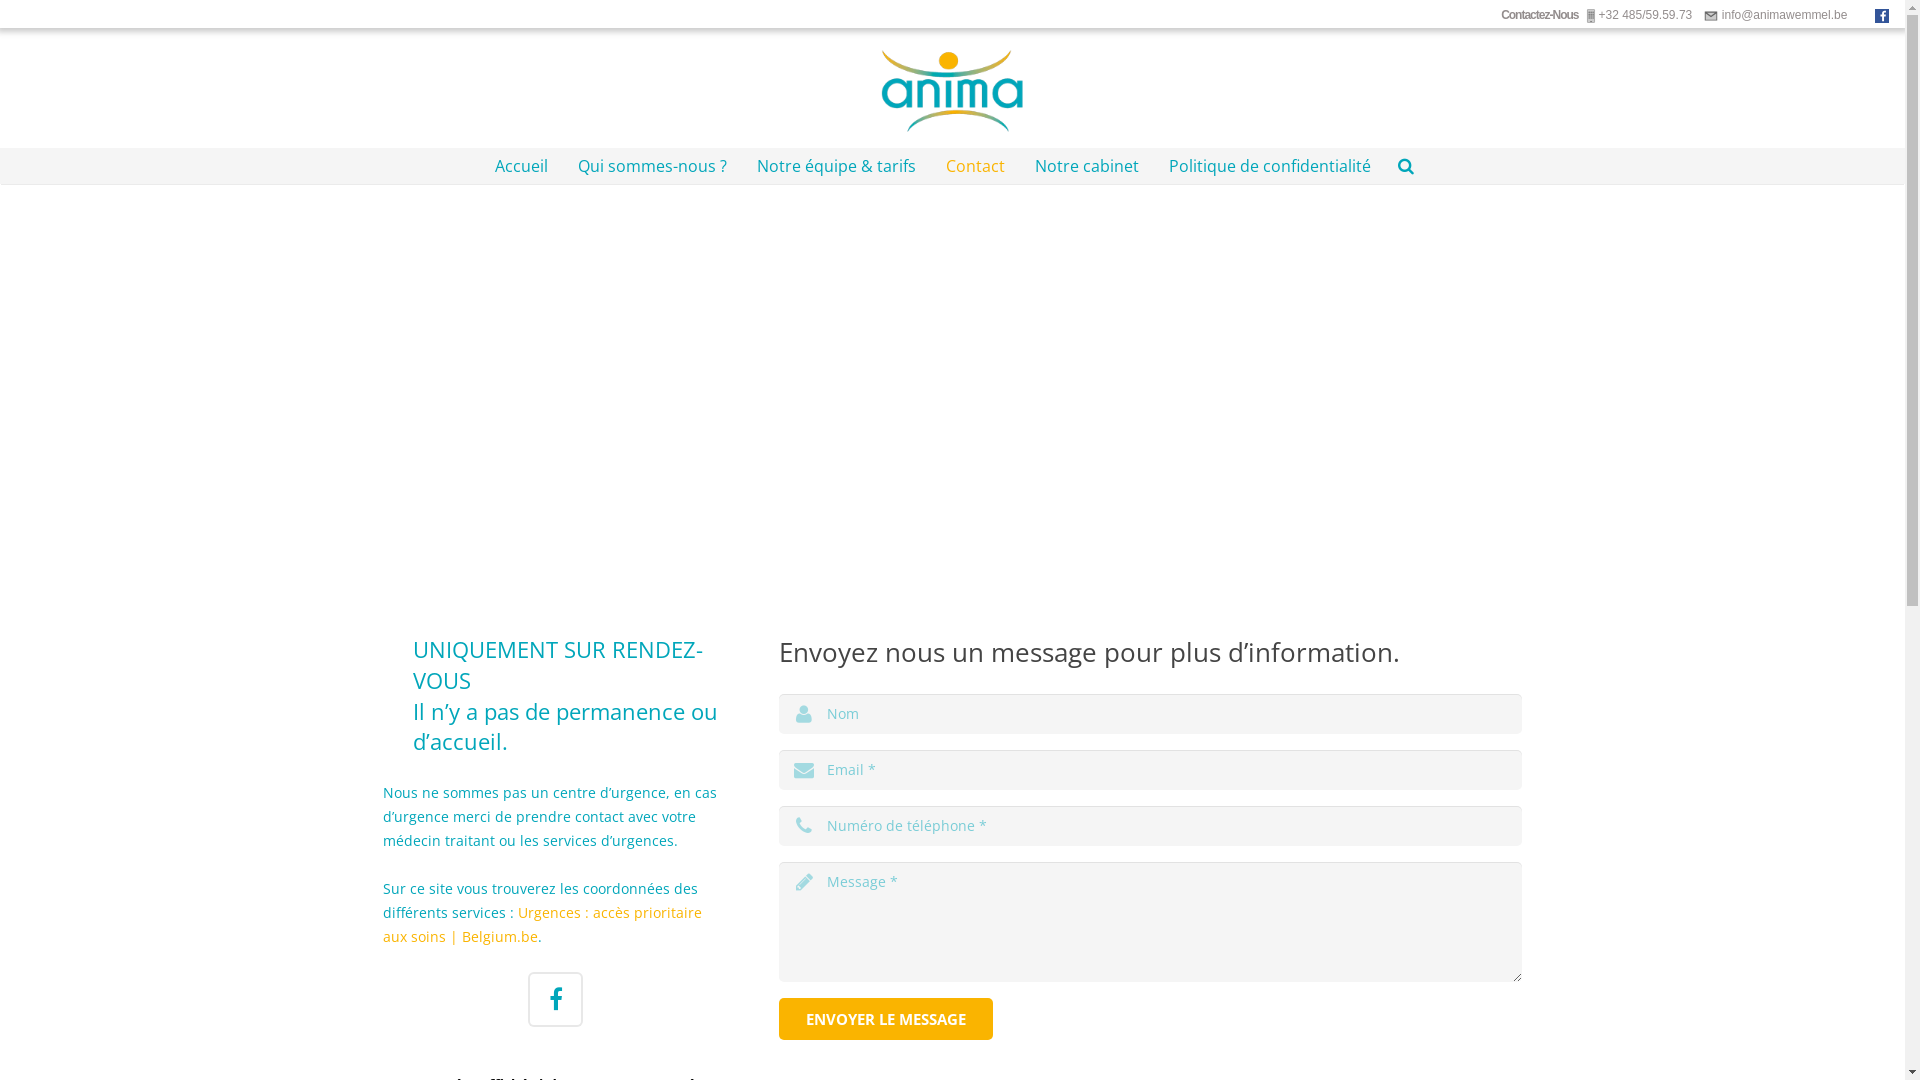 This screenshot has width=1920, height=1080. Describe the element at coordinates (522, 166) in the screenshot. I see `Accueil` at that location.